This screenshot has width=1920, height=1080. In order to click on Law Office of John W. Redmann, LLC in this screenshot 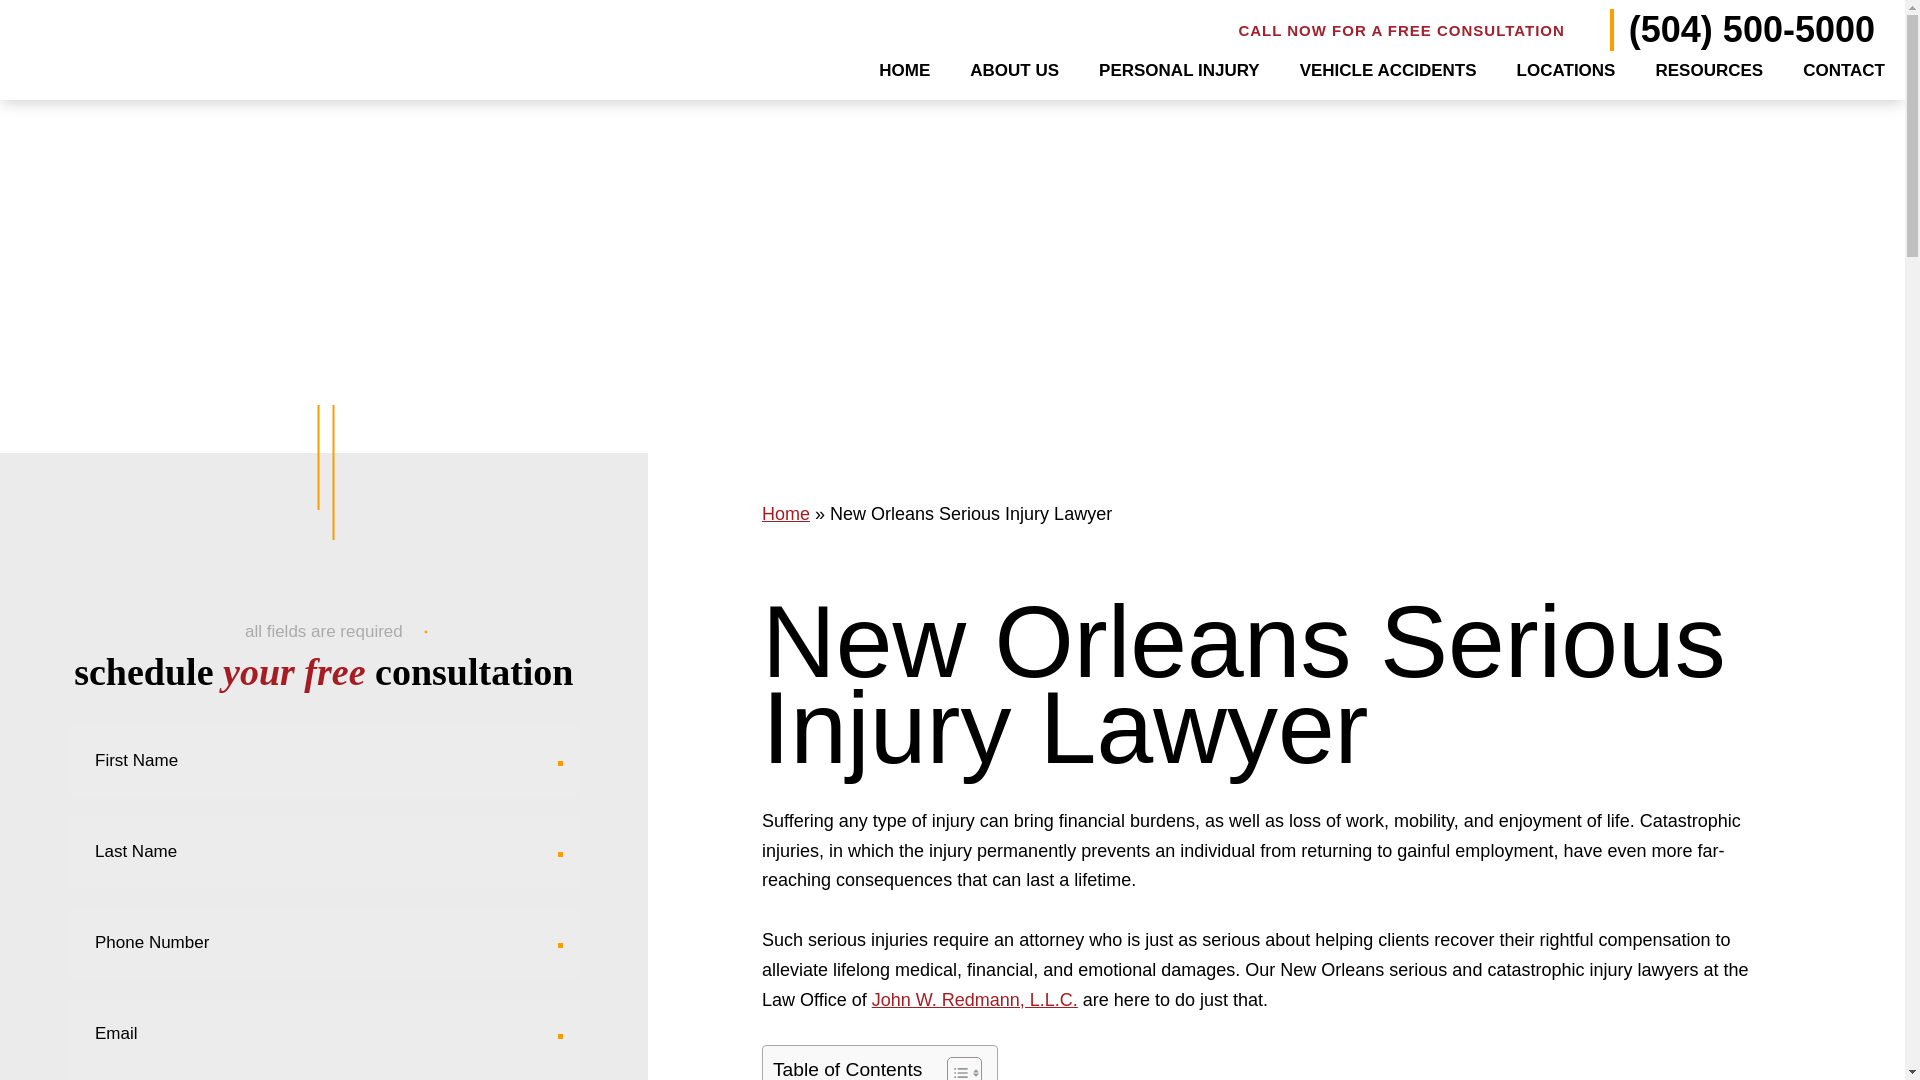, I will do `click(112, 50)`.